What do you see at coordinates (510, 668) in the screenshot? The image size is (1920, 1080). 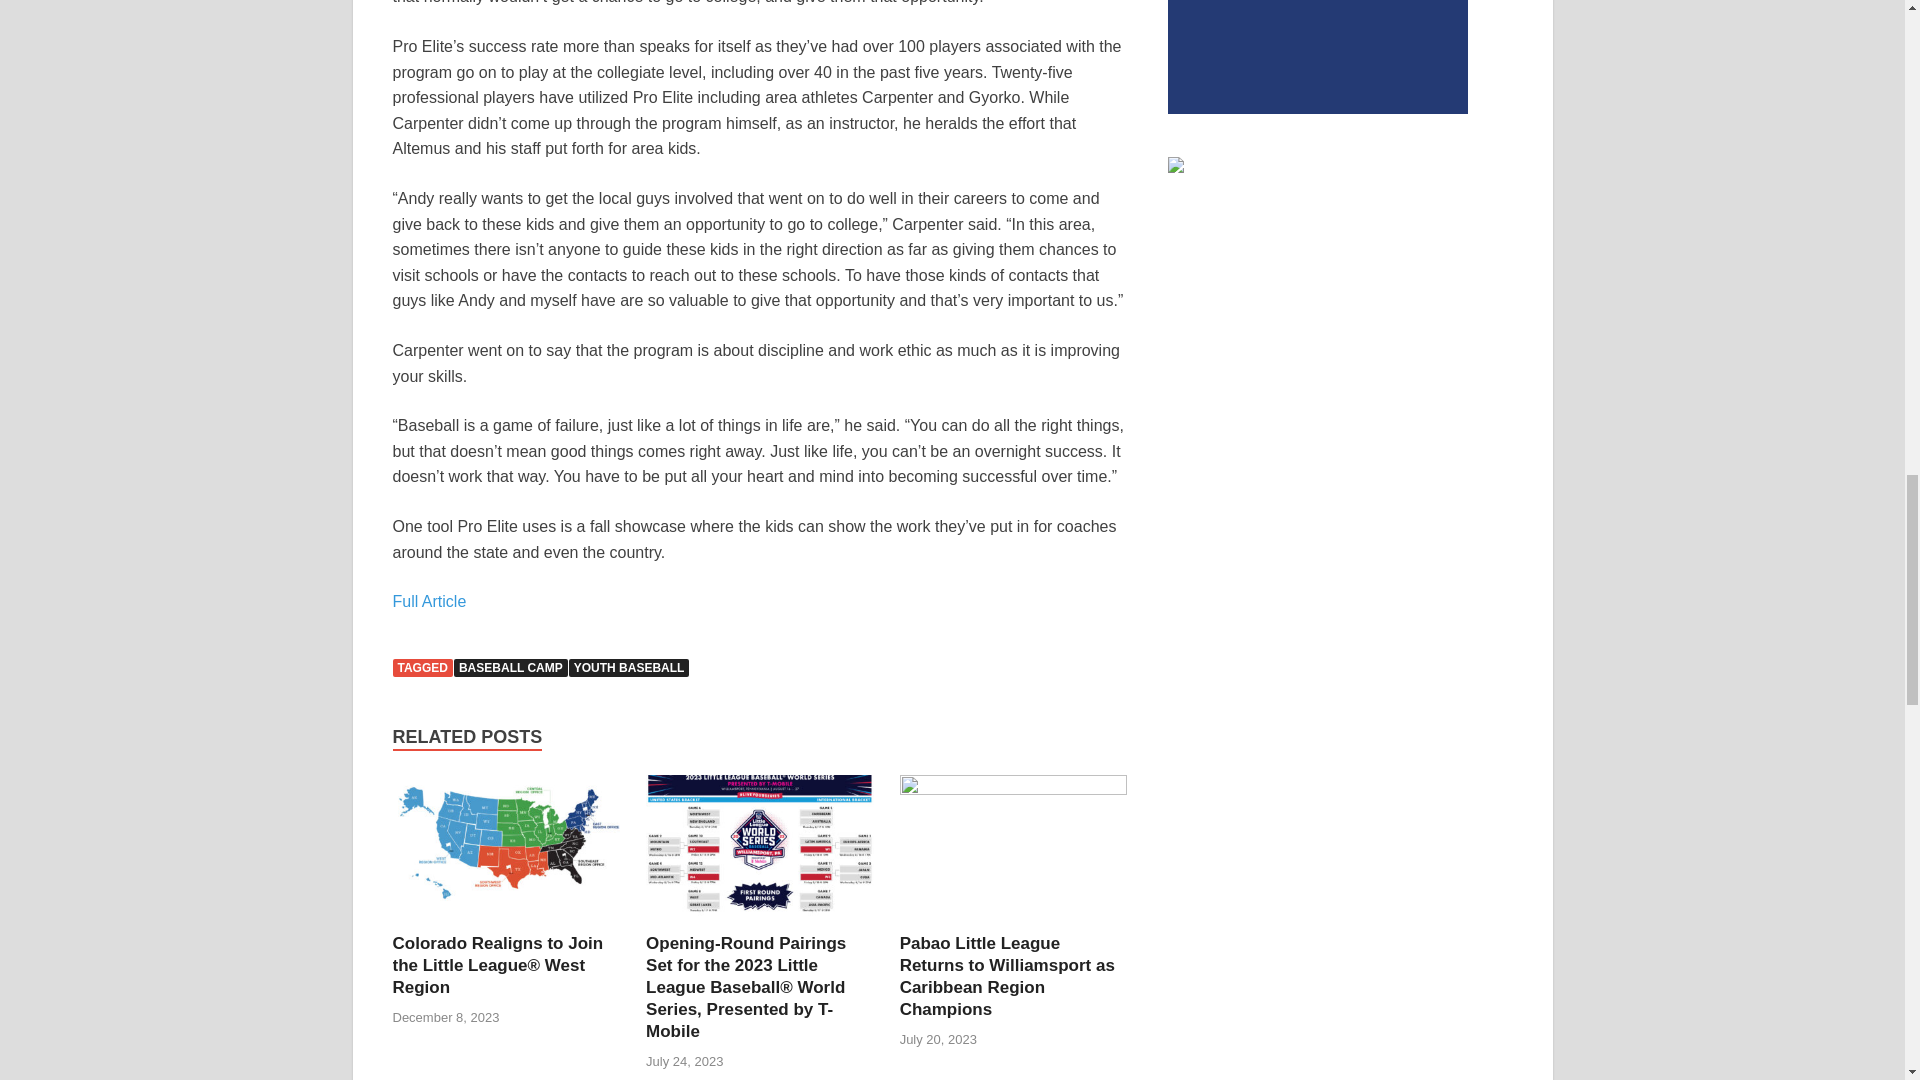 I see `BASEBALL CAMP` at bounding box center [510, 668].